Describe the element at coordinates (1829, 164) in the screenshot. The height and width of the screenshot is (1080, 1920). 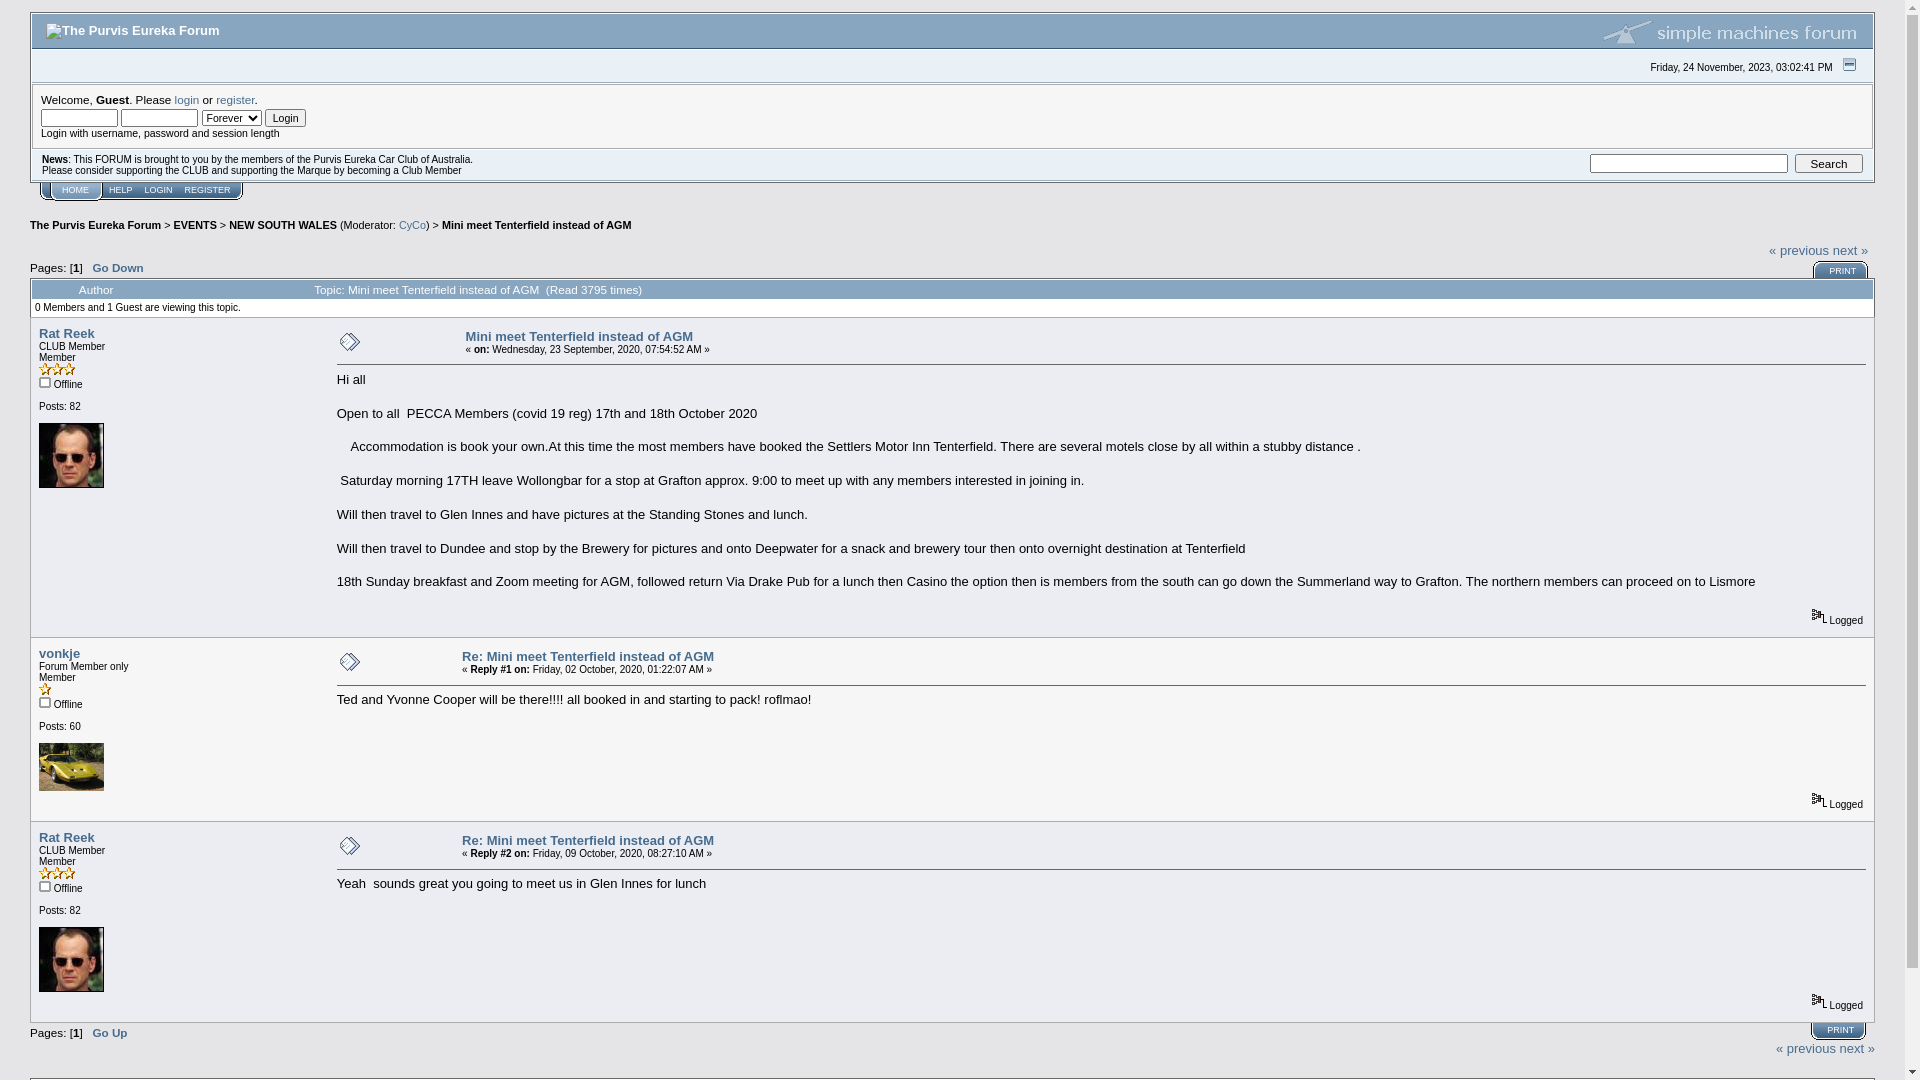
I see `Search` at that location.